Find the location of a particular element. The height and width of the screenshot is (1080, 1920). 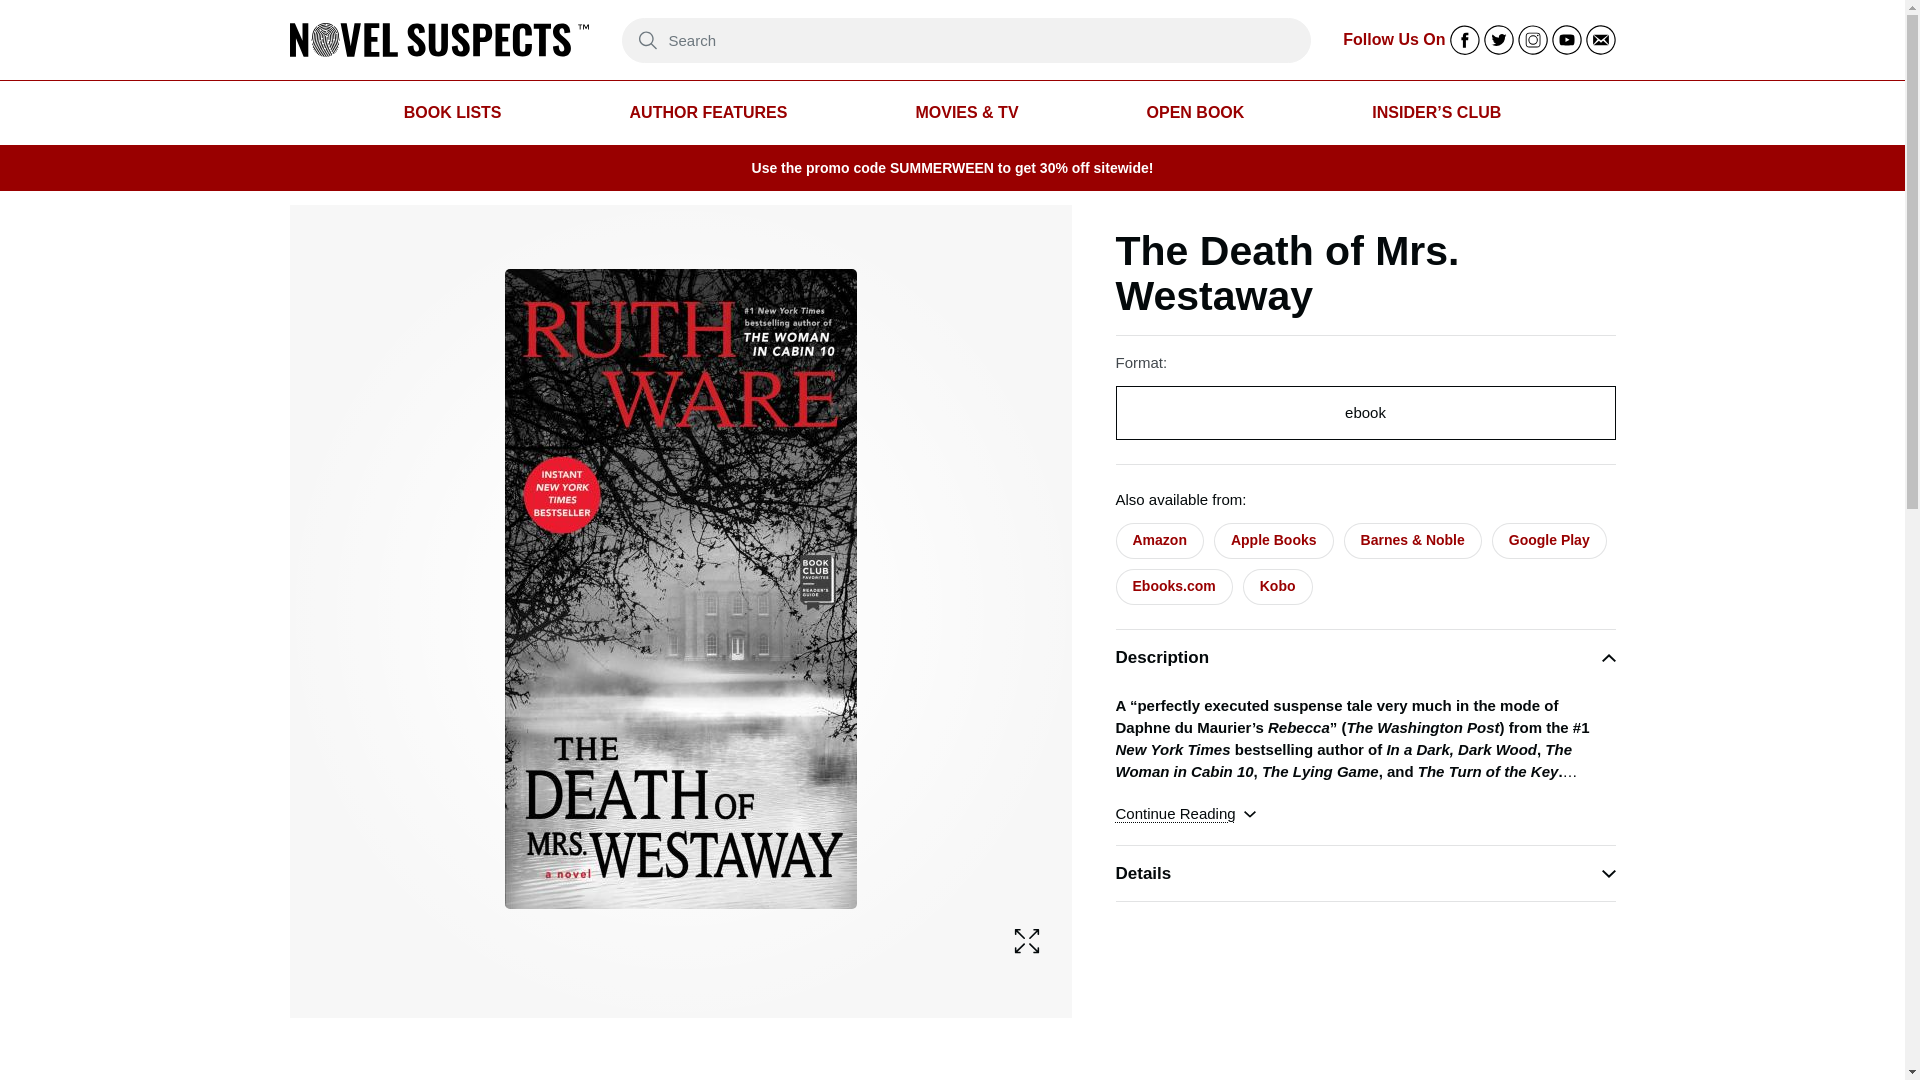

Ebooks.com is located at coordinates (1174, 586).